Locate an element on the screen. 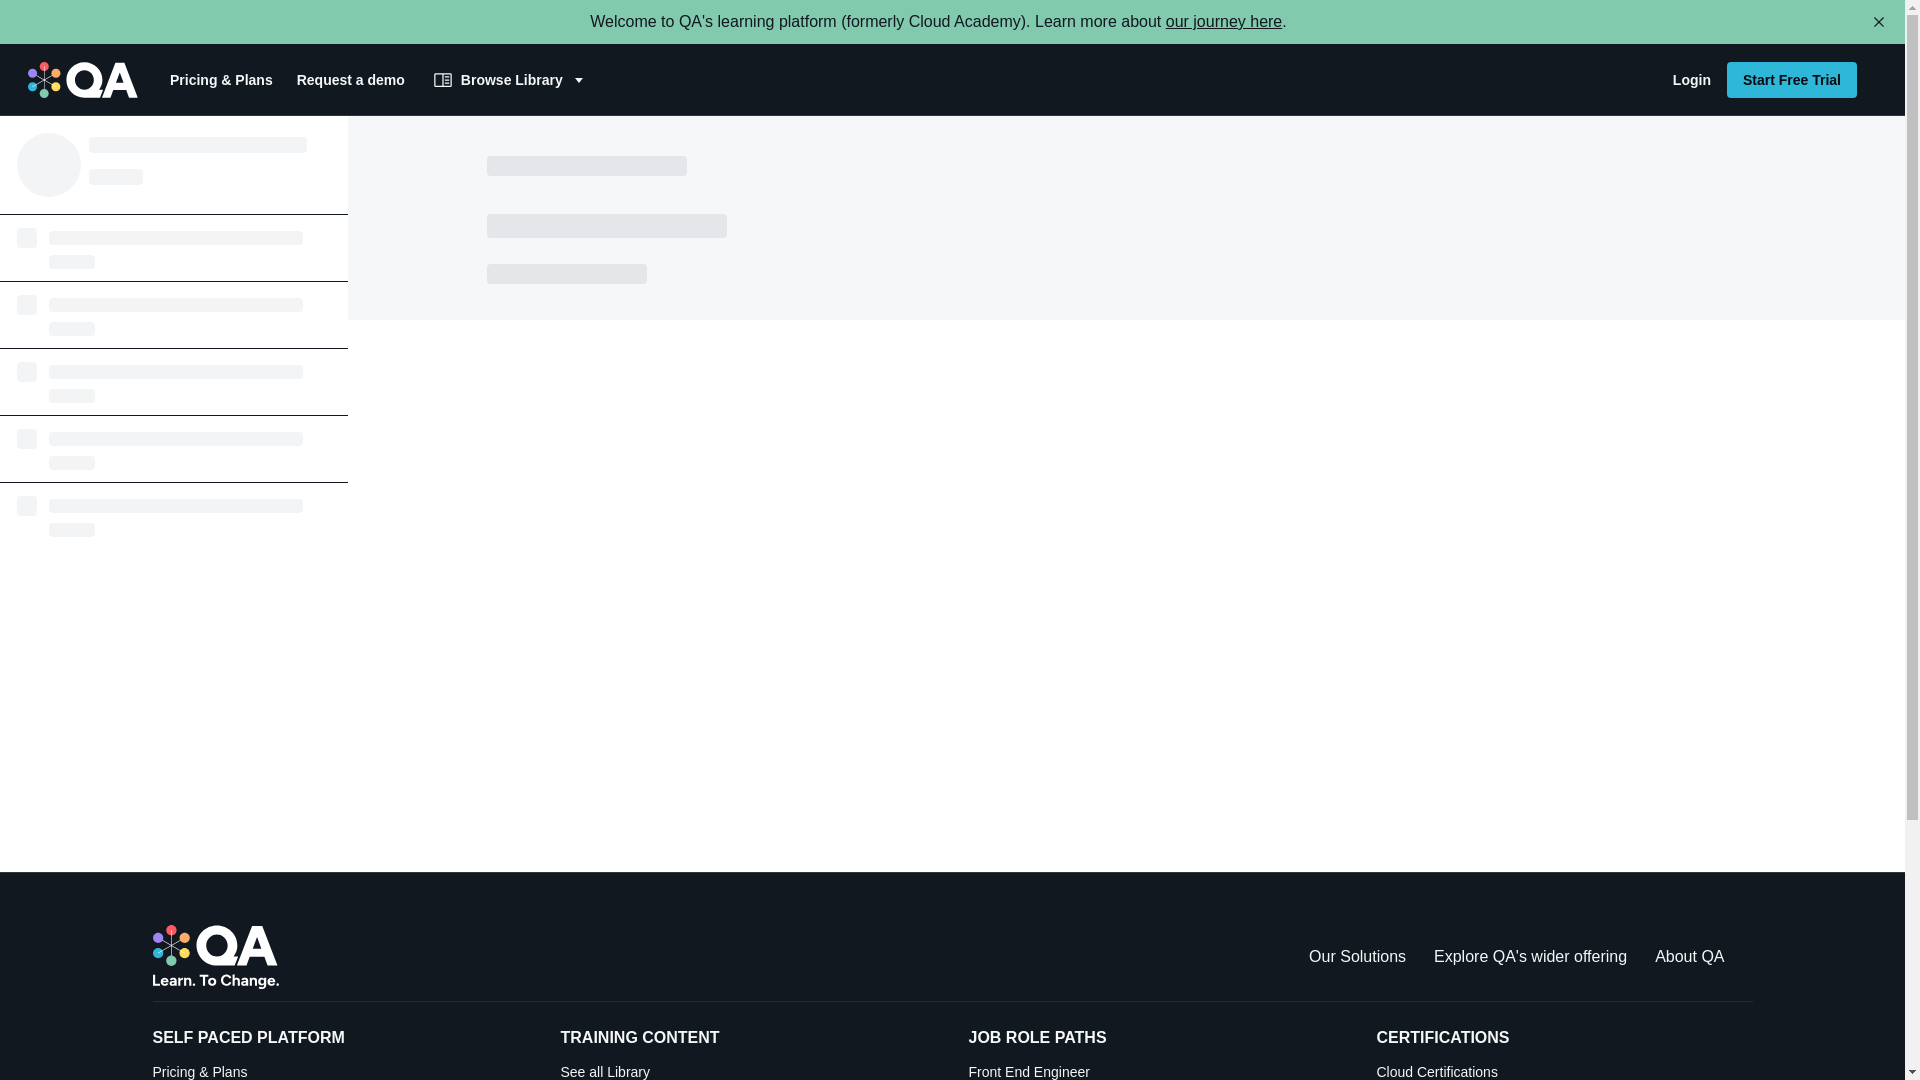  Front End Engineer is located at coordinates (1156, 1070).